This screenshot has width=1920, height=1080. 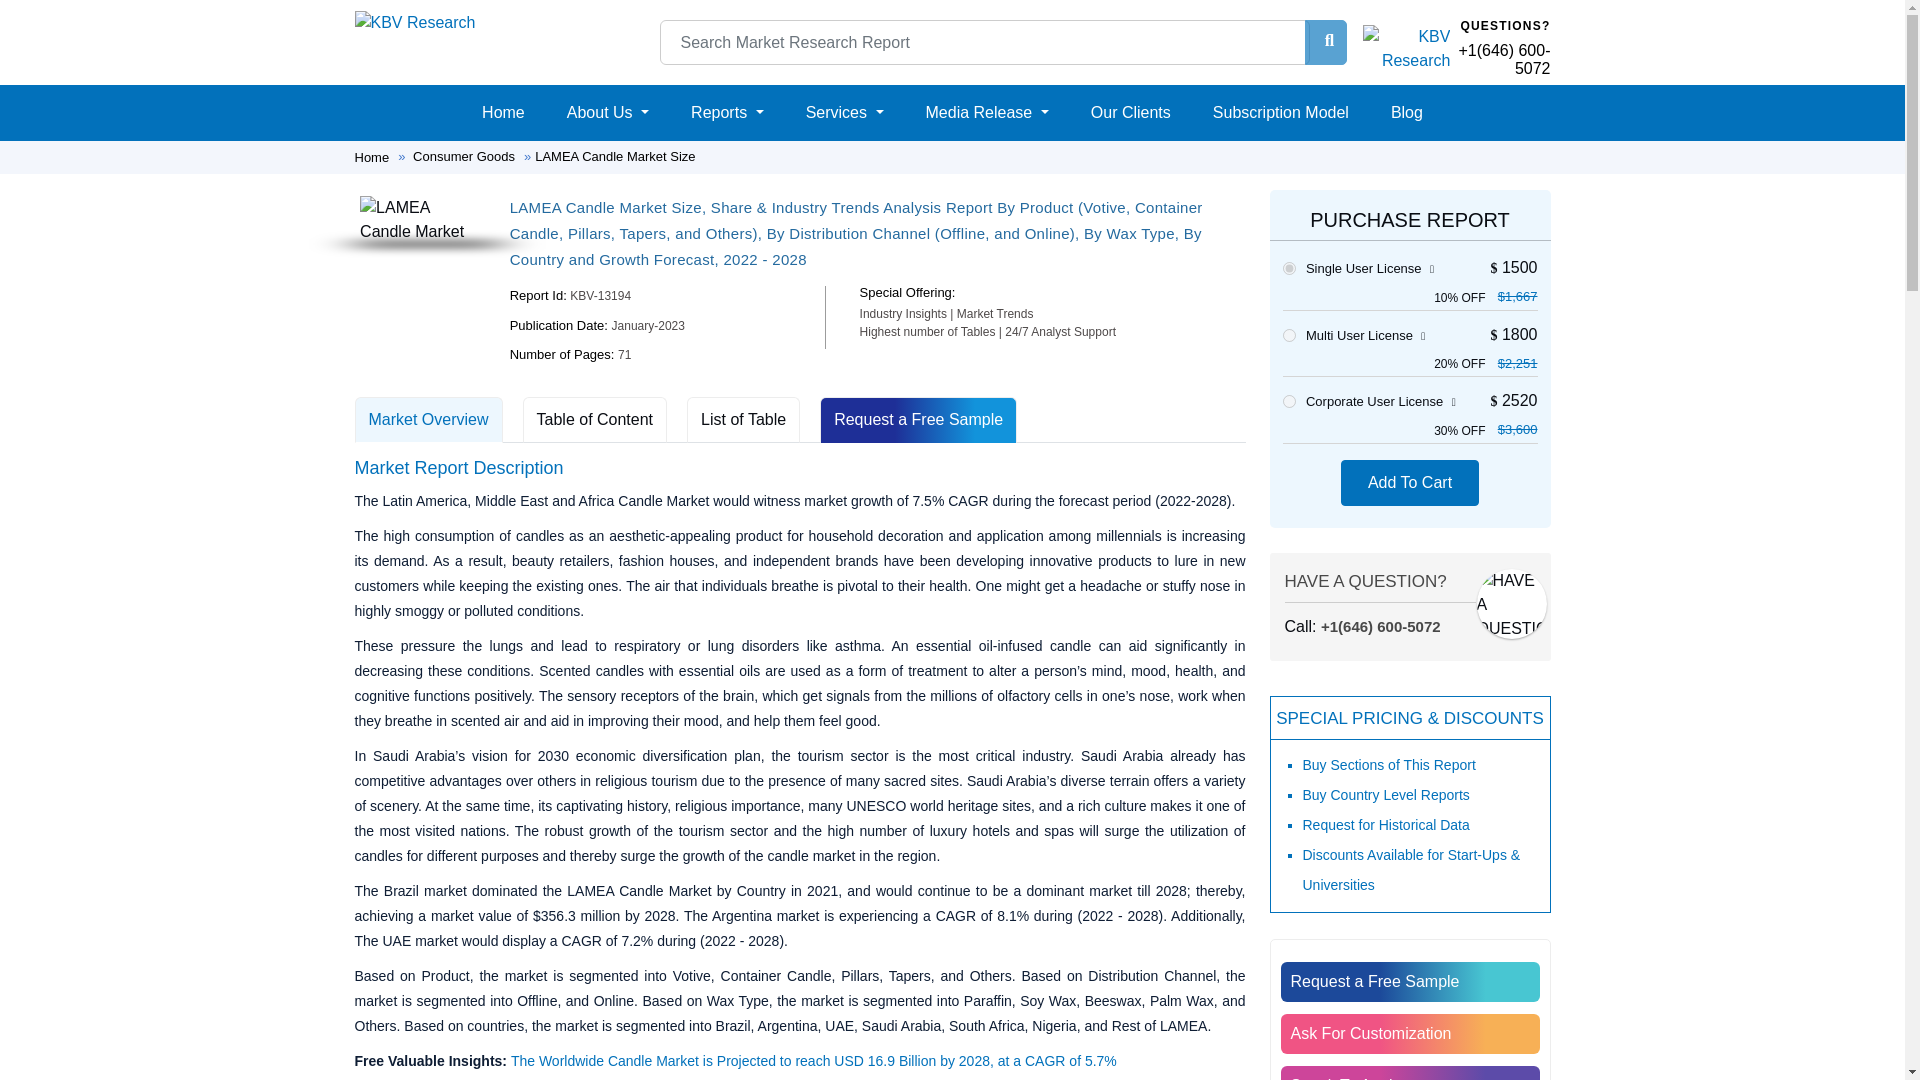 What do you see at coordinates (414, 22) in the screenshot?
I see `KBV Research` at bounding box center [414, 22].